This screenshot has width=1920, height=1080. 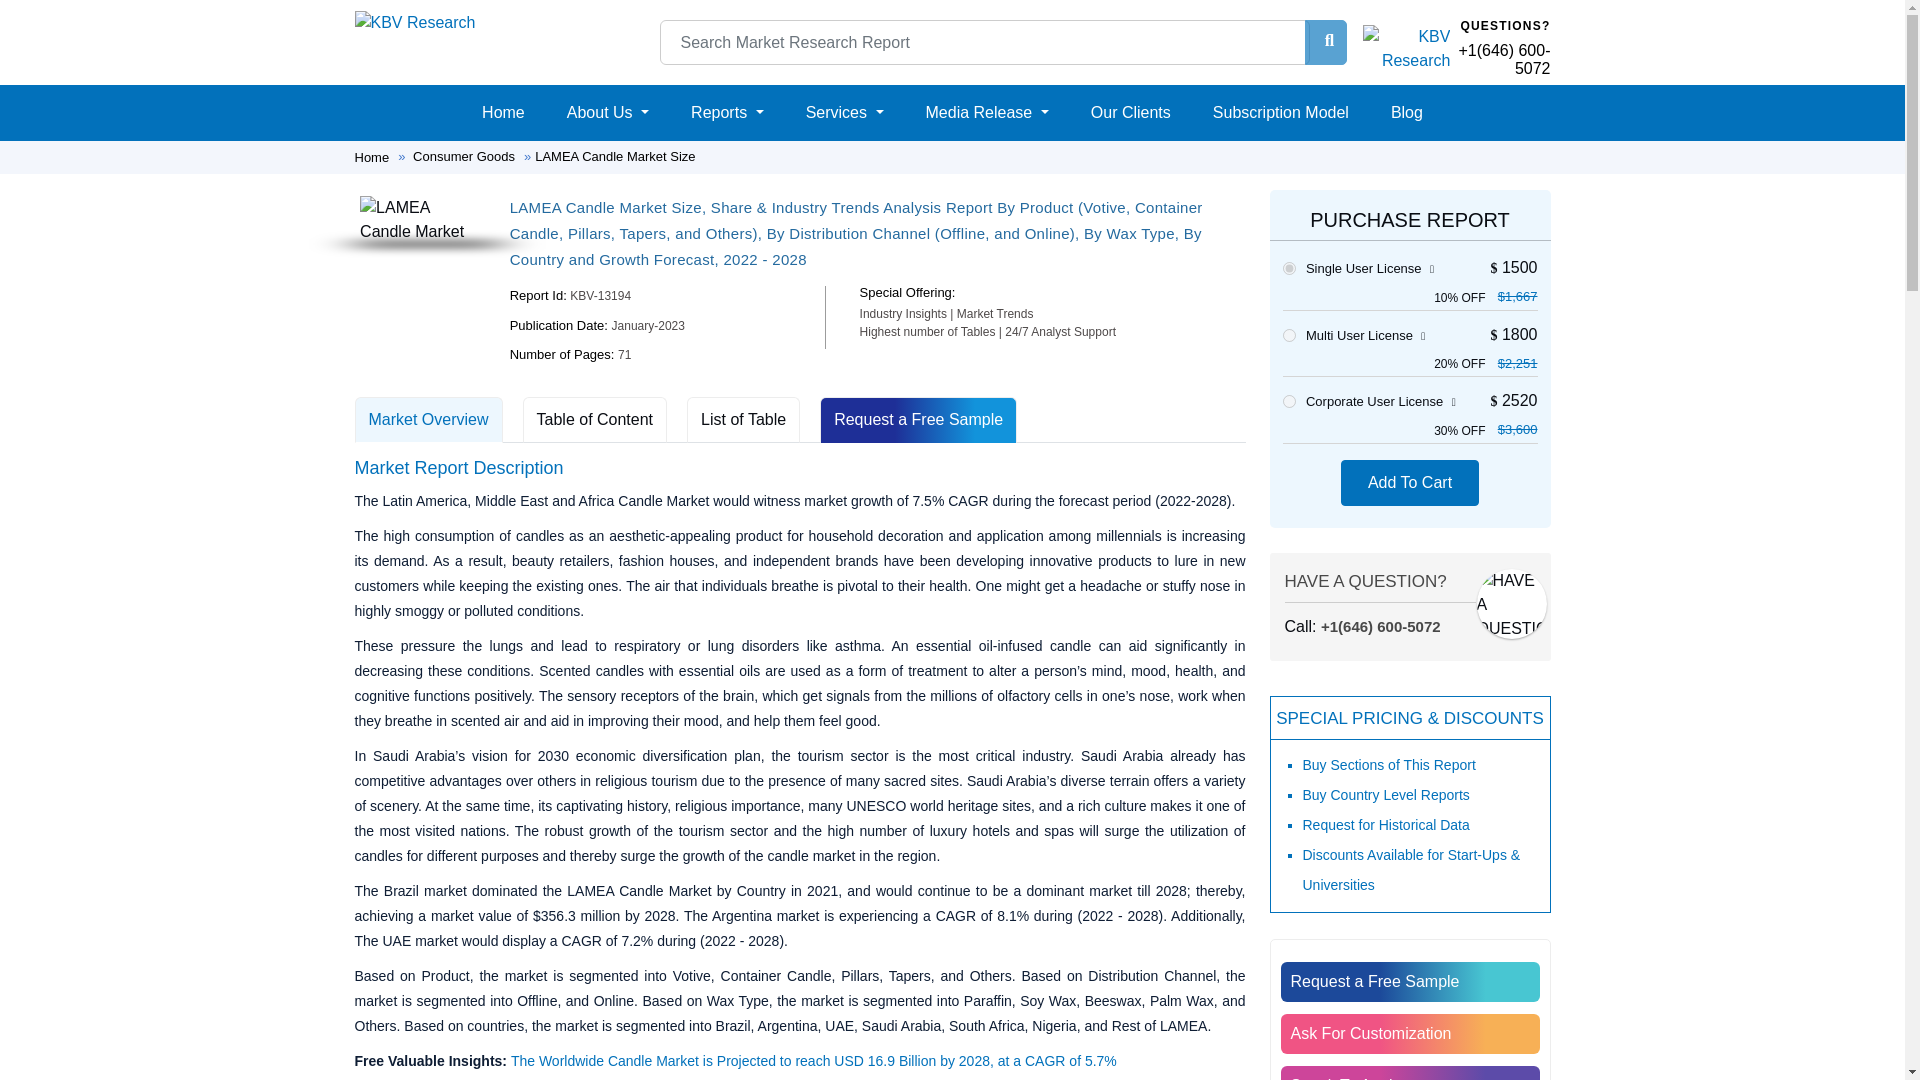 What do you see at coordinates (414, 22) in the screenshot?
I see `KBV Research` at bounding box center [414, 22].